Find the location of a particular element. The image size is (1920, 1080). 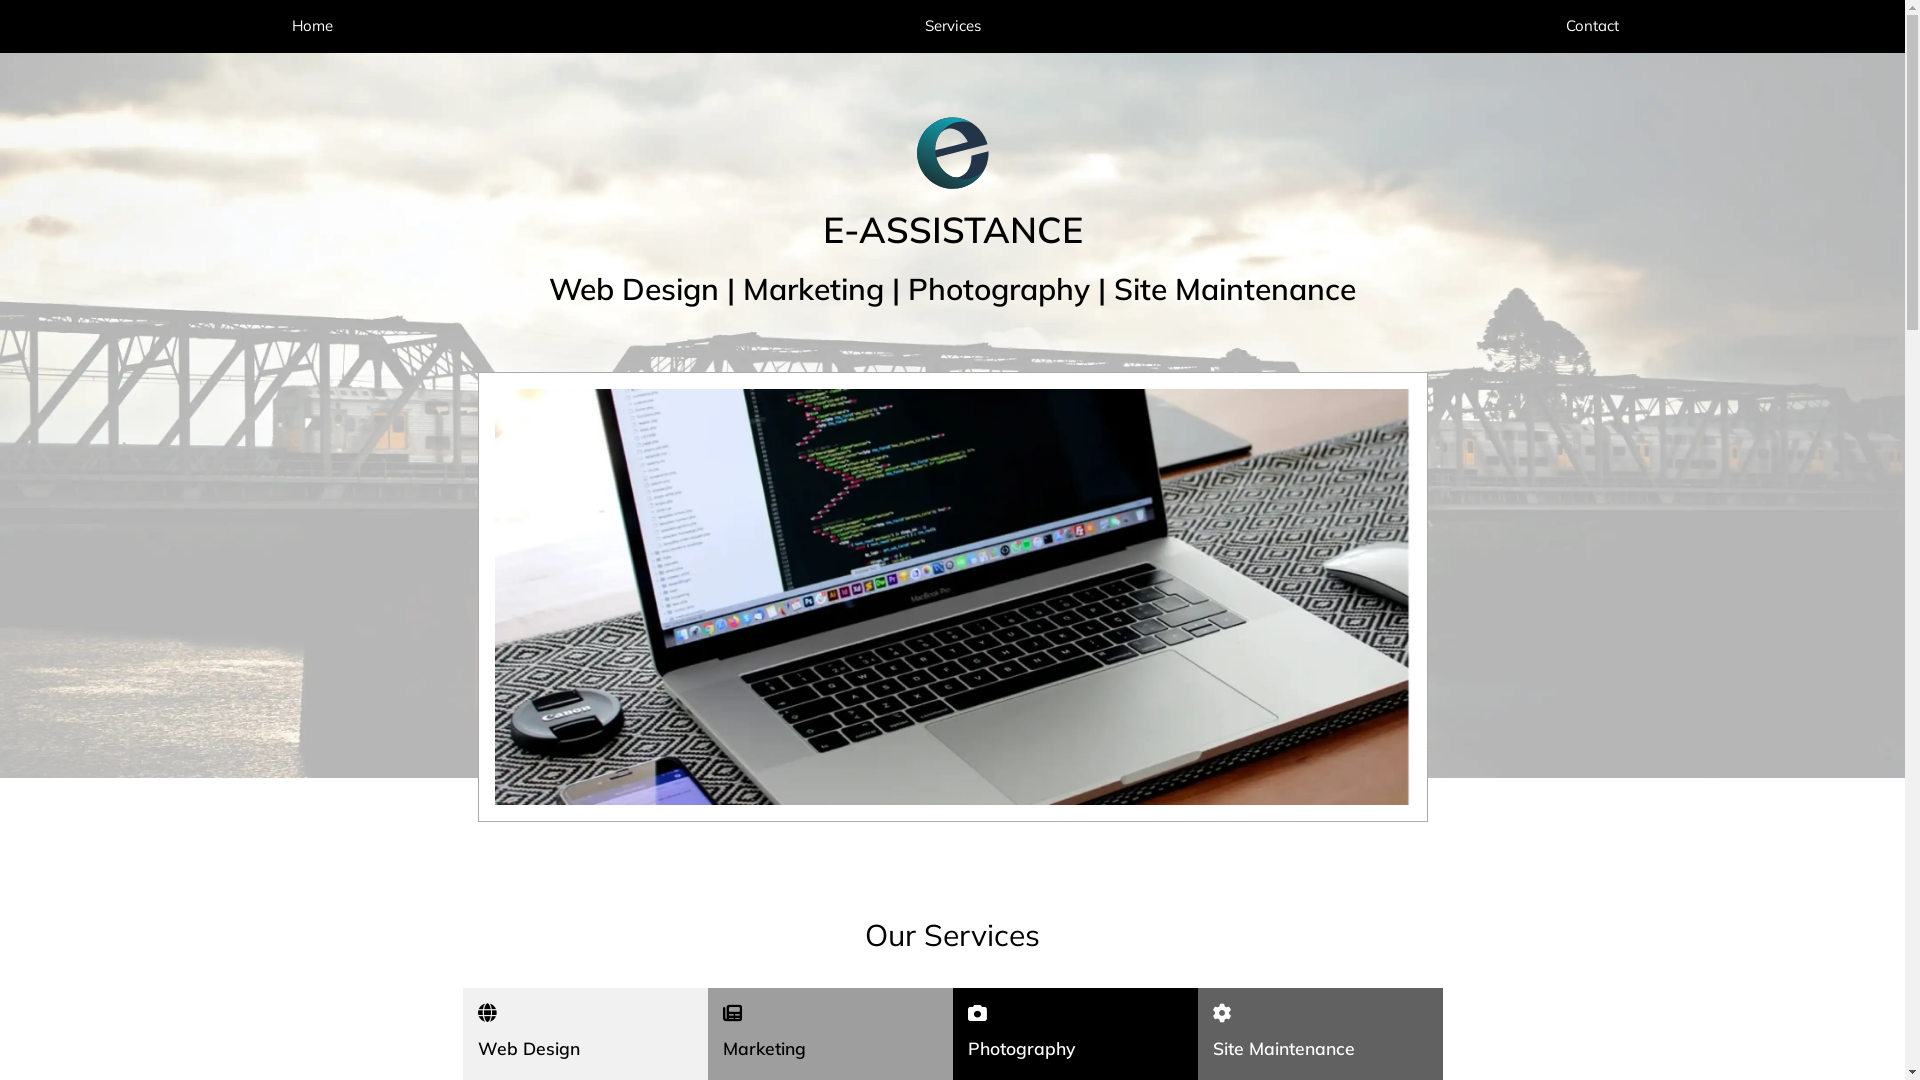

Contact is located at coordinates (1592, 26).